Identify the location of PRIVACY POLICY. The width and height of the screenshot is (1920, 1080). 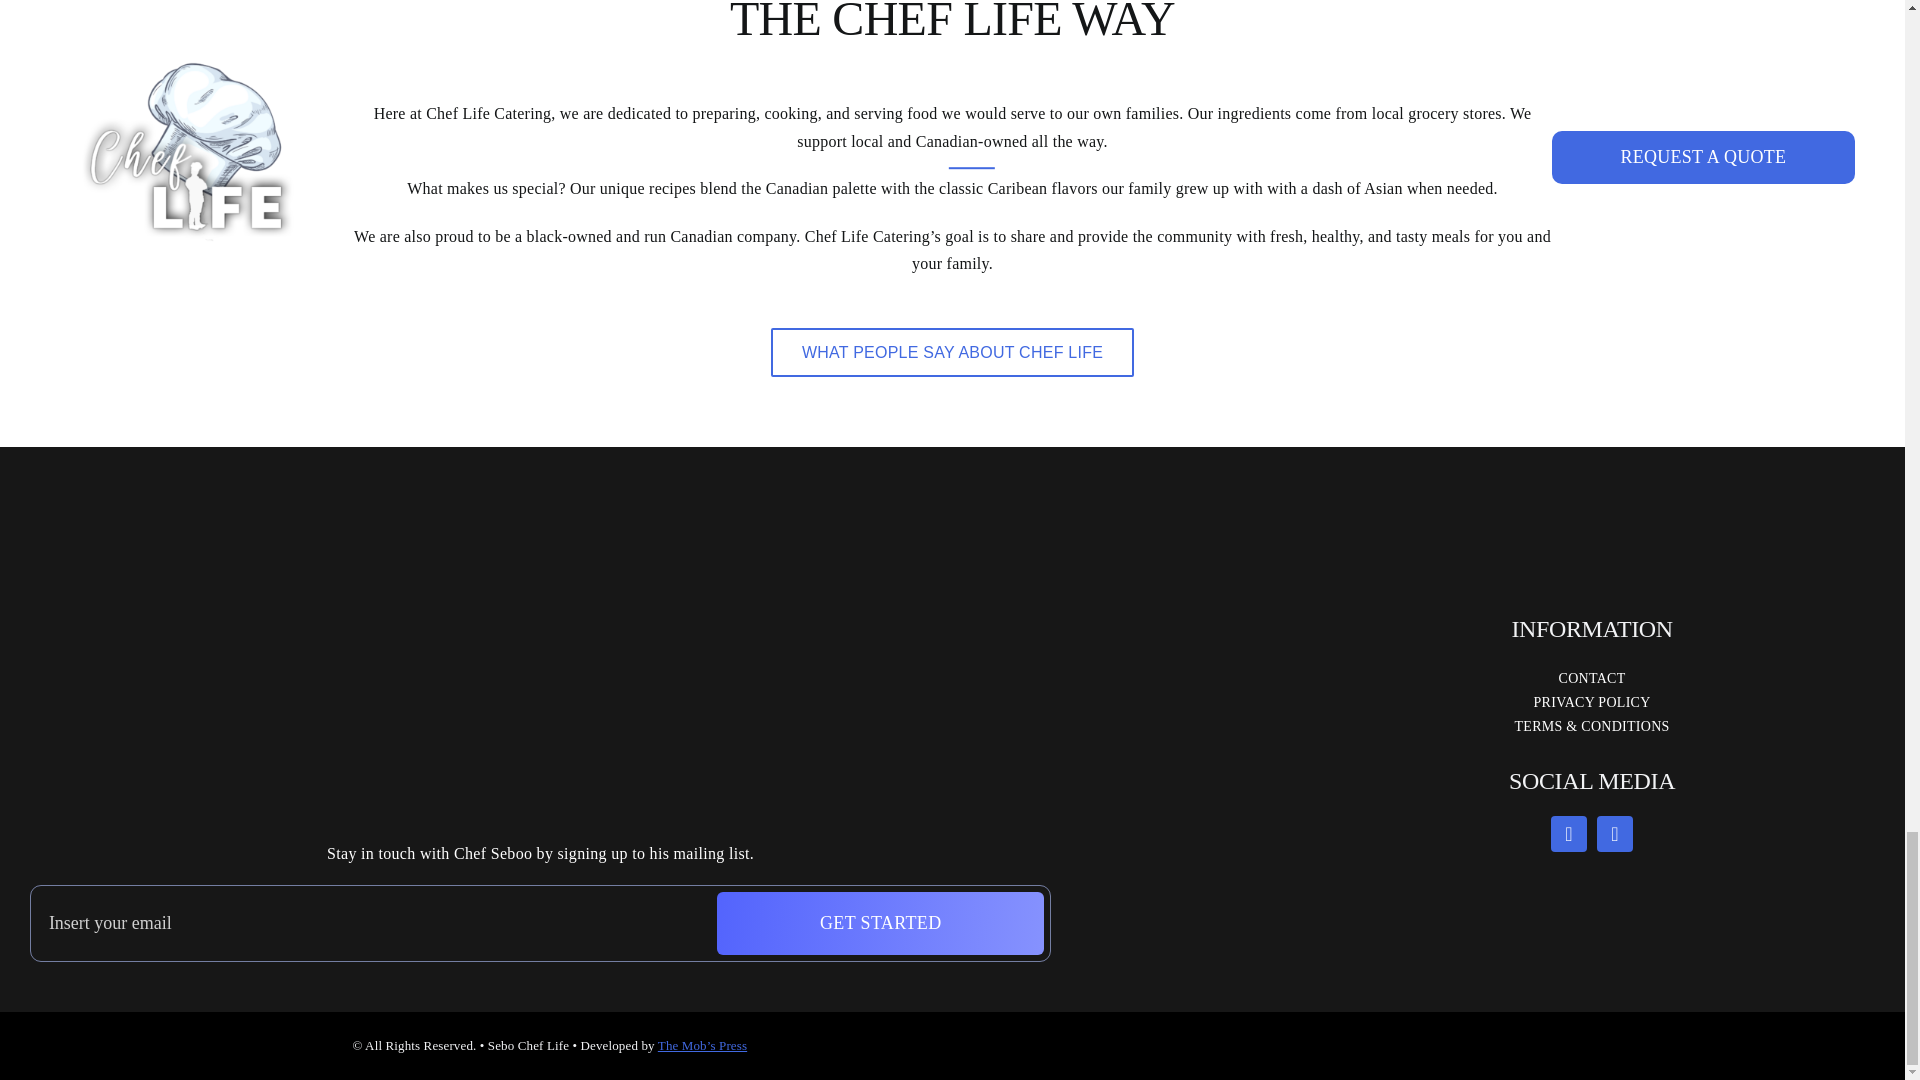
(1592, 702).